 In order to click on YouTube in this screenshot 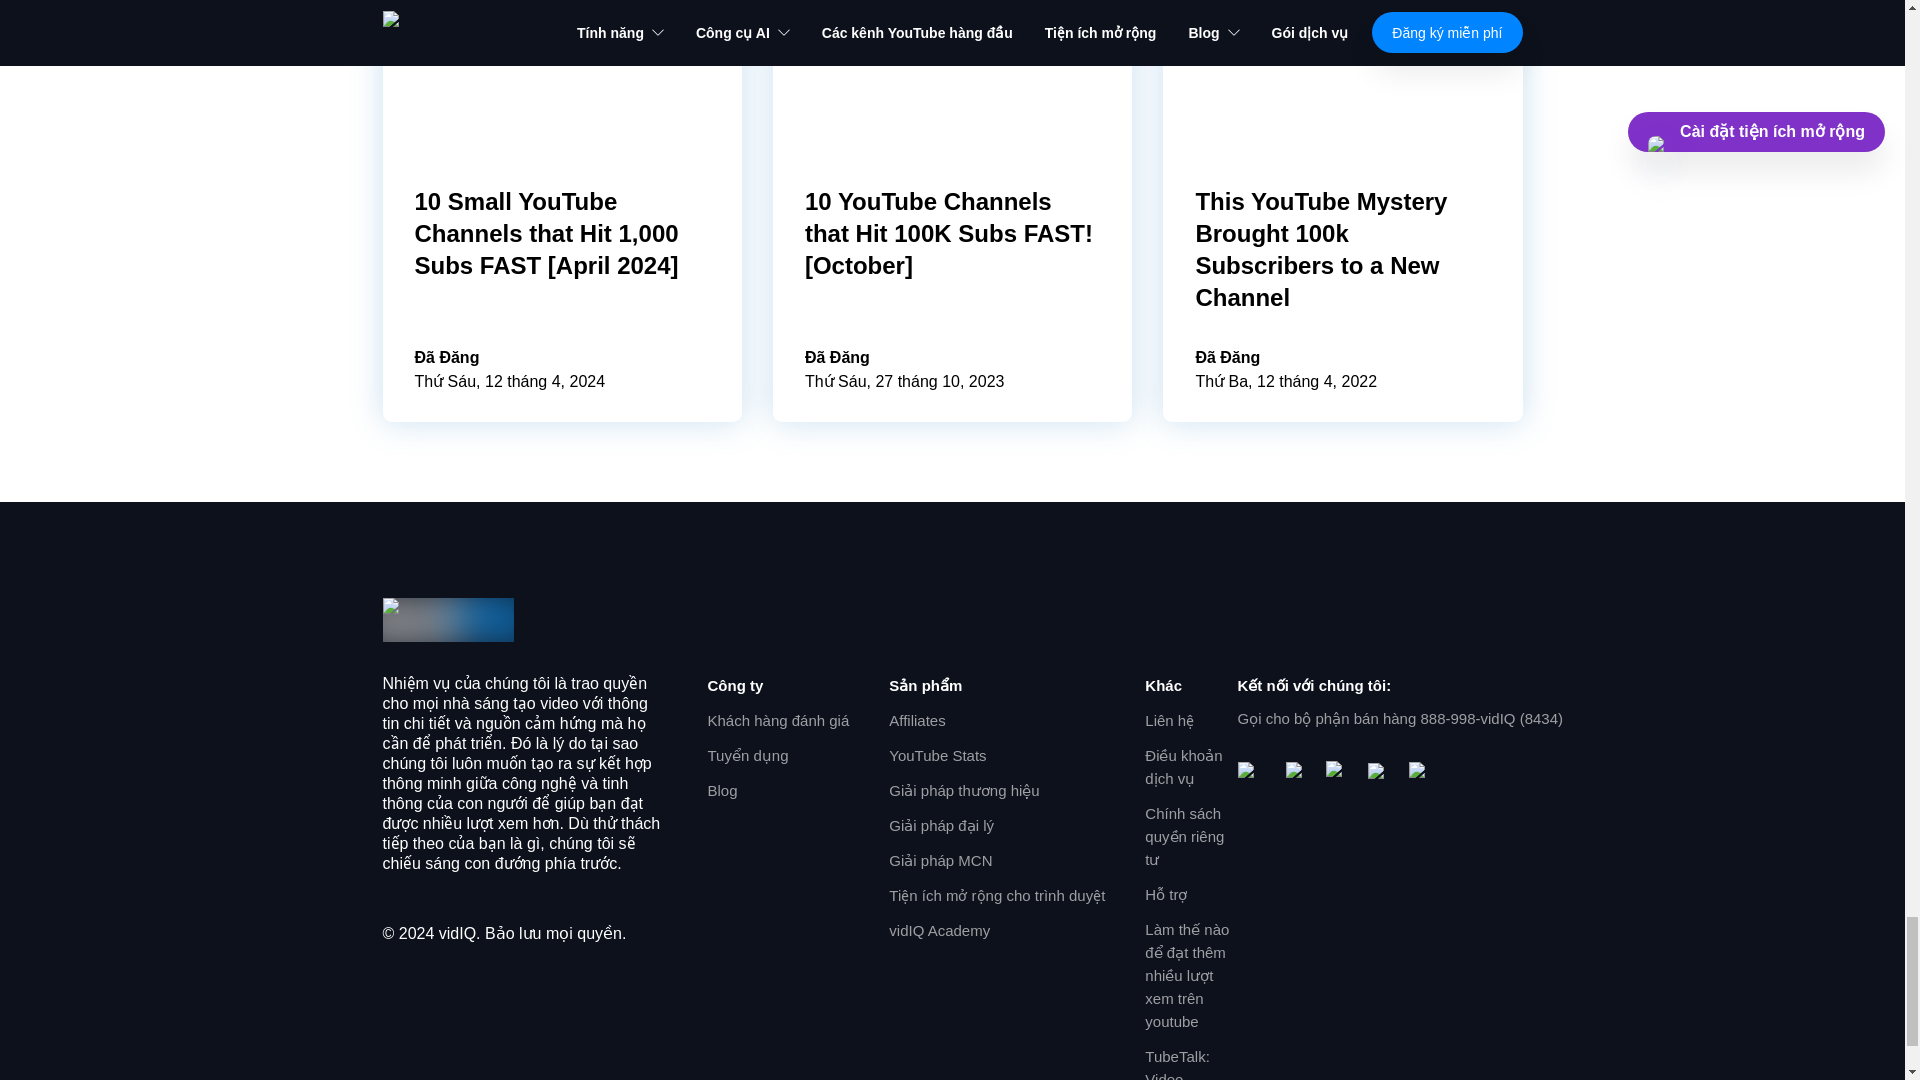, I will do `click(1254, 774)`.